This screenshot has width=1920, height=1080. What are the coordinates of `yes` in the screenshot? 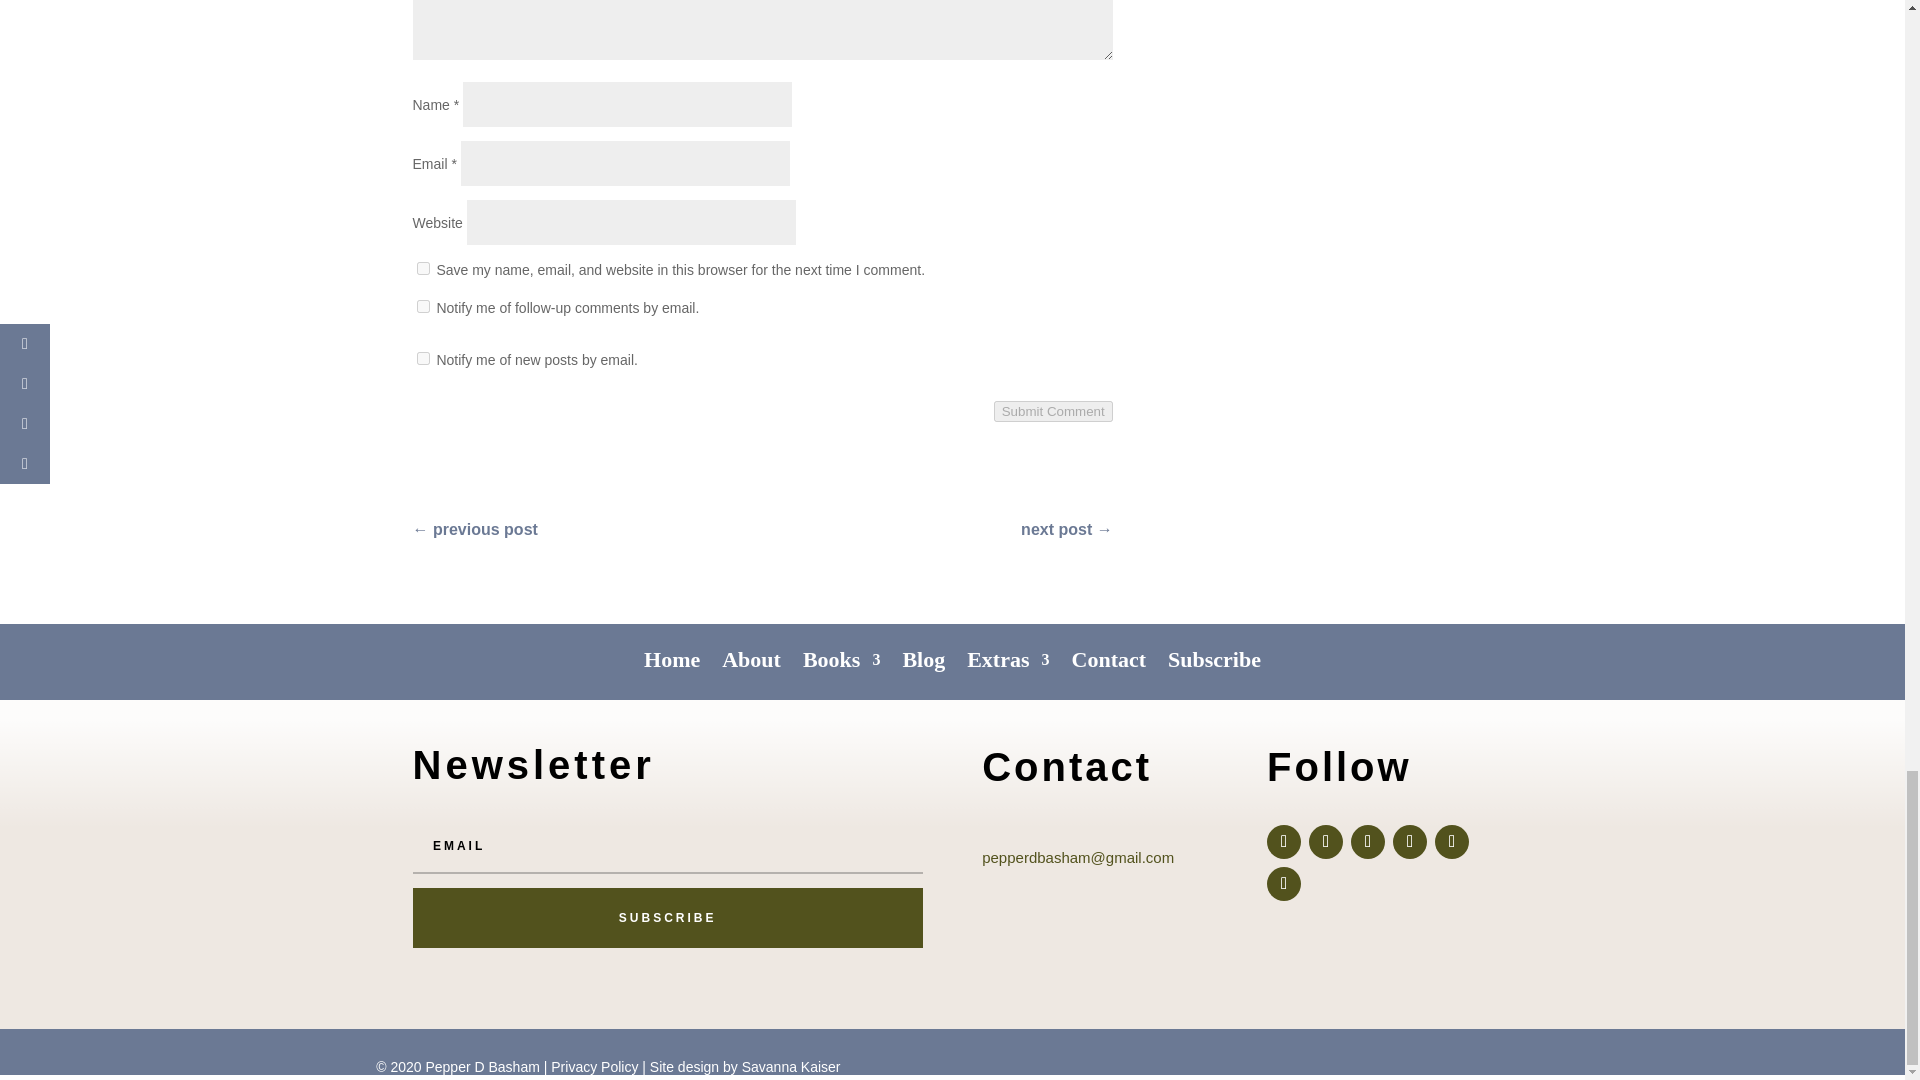 It's located at (422, 268).